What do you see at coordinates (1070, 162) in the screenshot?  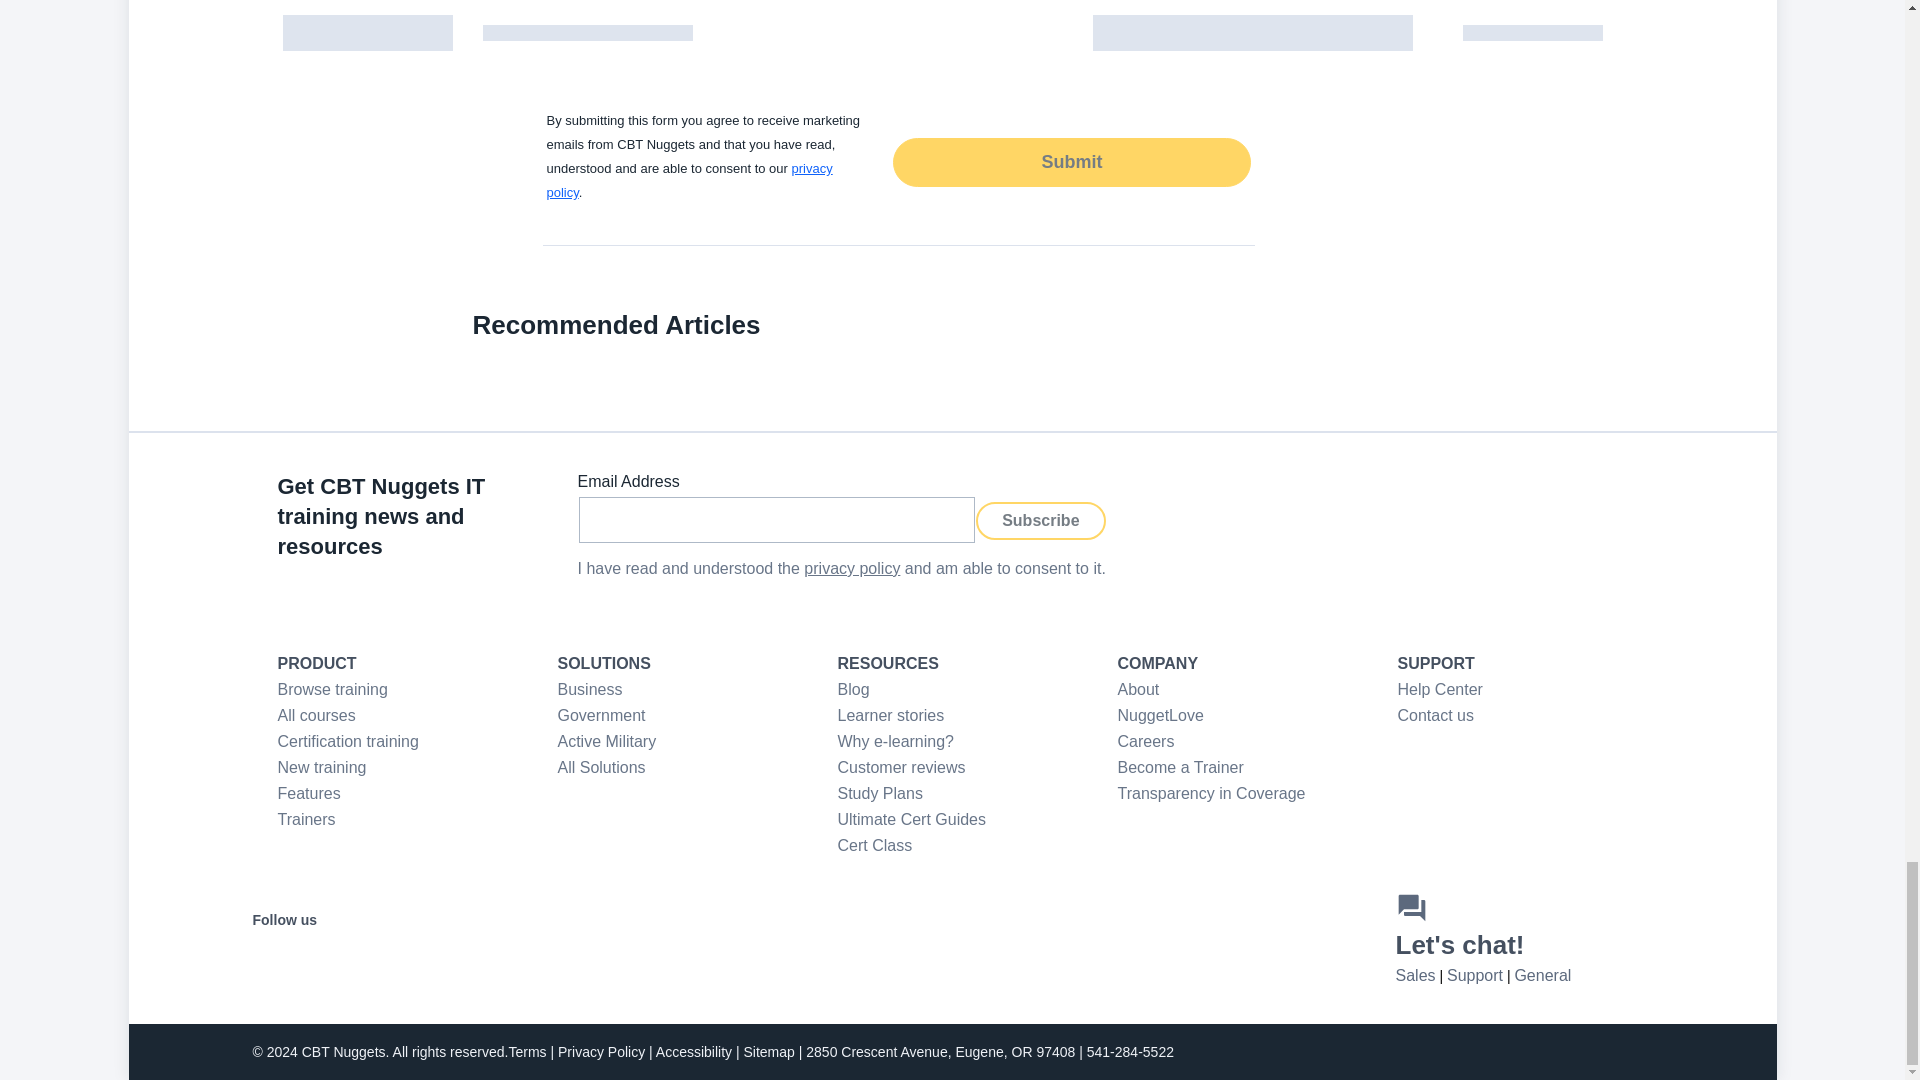 I see `Submit` at bounding box center [1070, 162].